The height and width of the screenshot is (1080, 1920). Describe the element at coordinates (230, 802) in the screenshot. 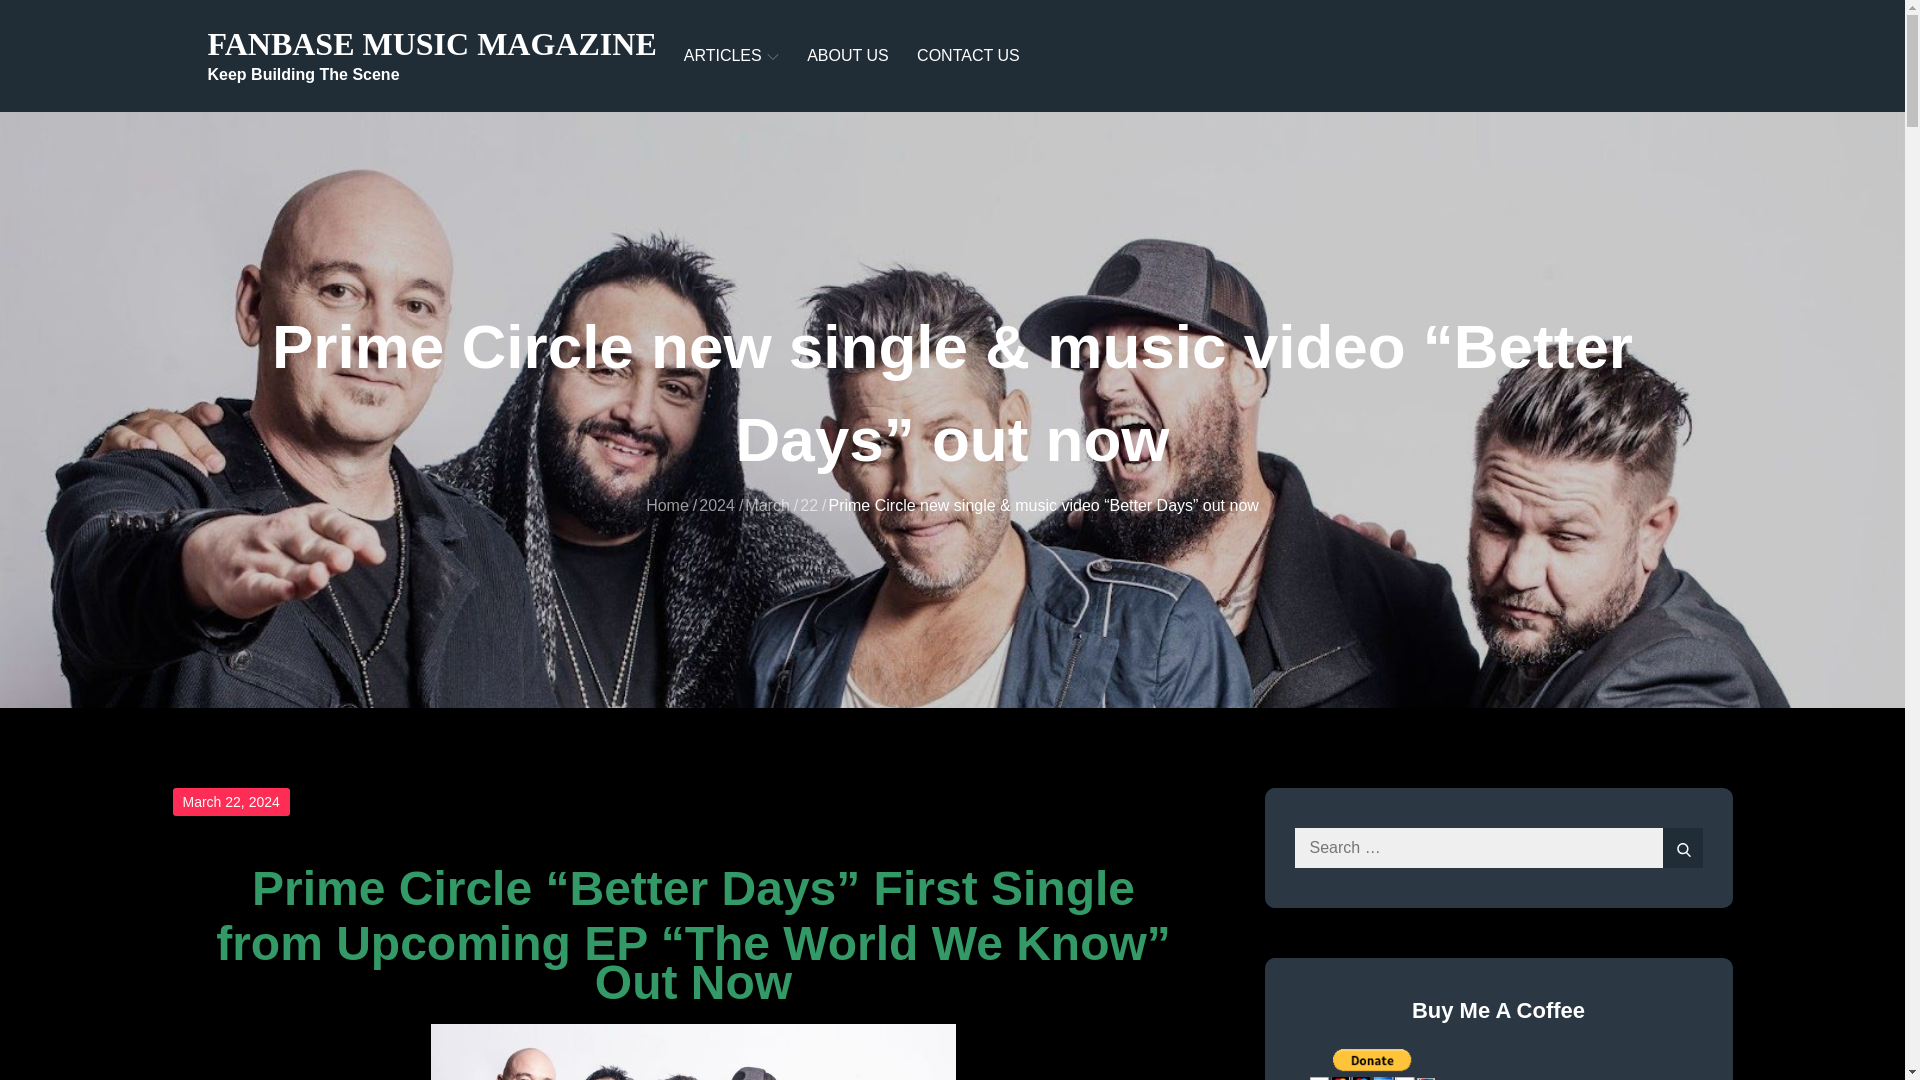

I see `March 22, 2024` at that location.